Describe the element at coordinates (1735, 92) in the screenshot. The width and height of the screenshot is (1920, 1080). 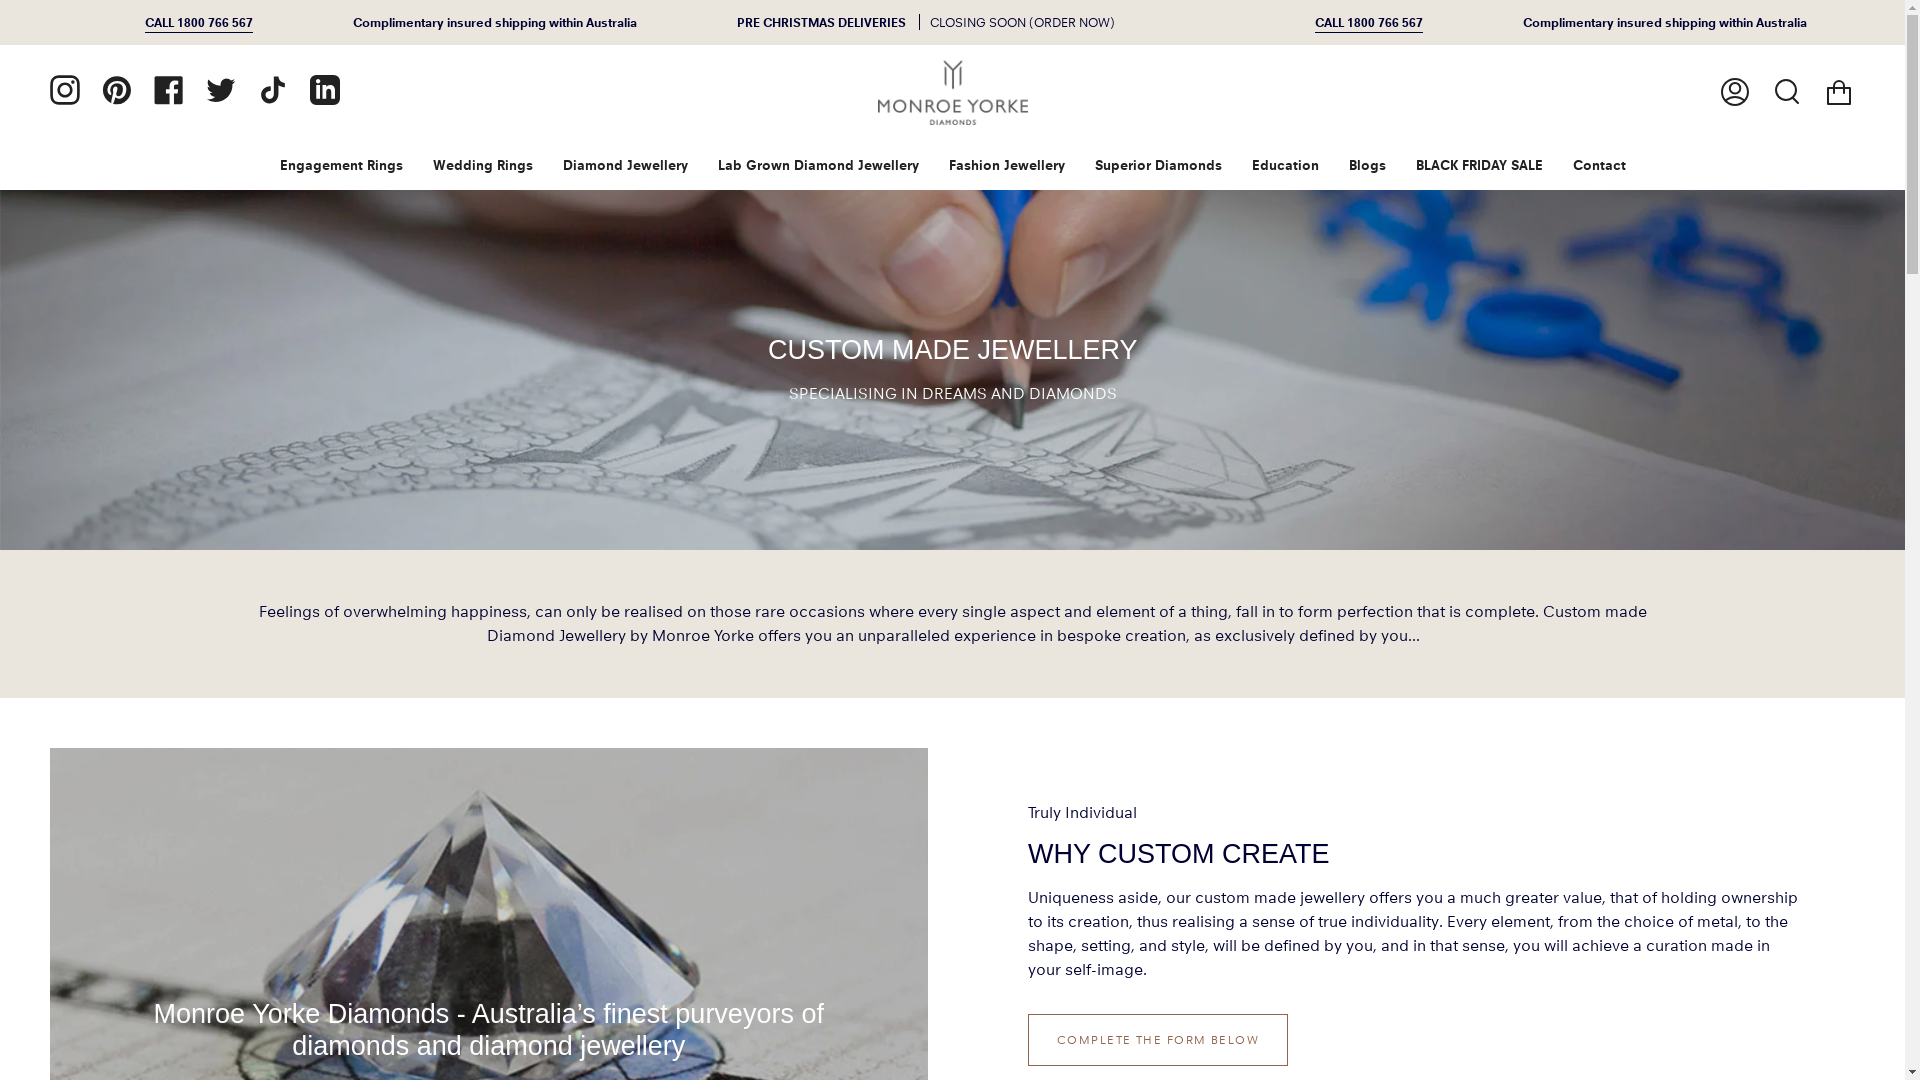
I see `My Account` at that location.